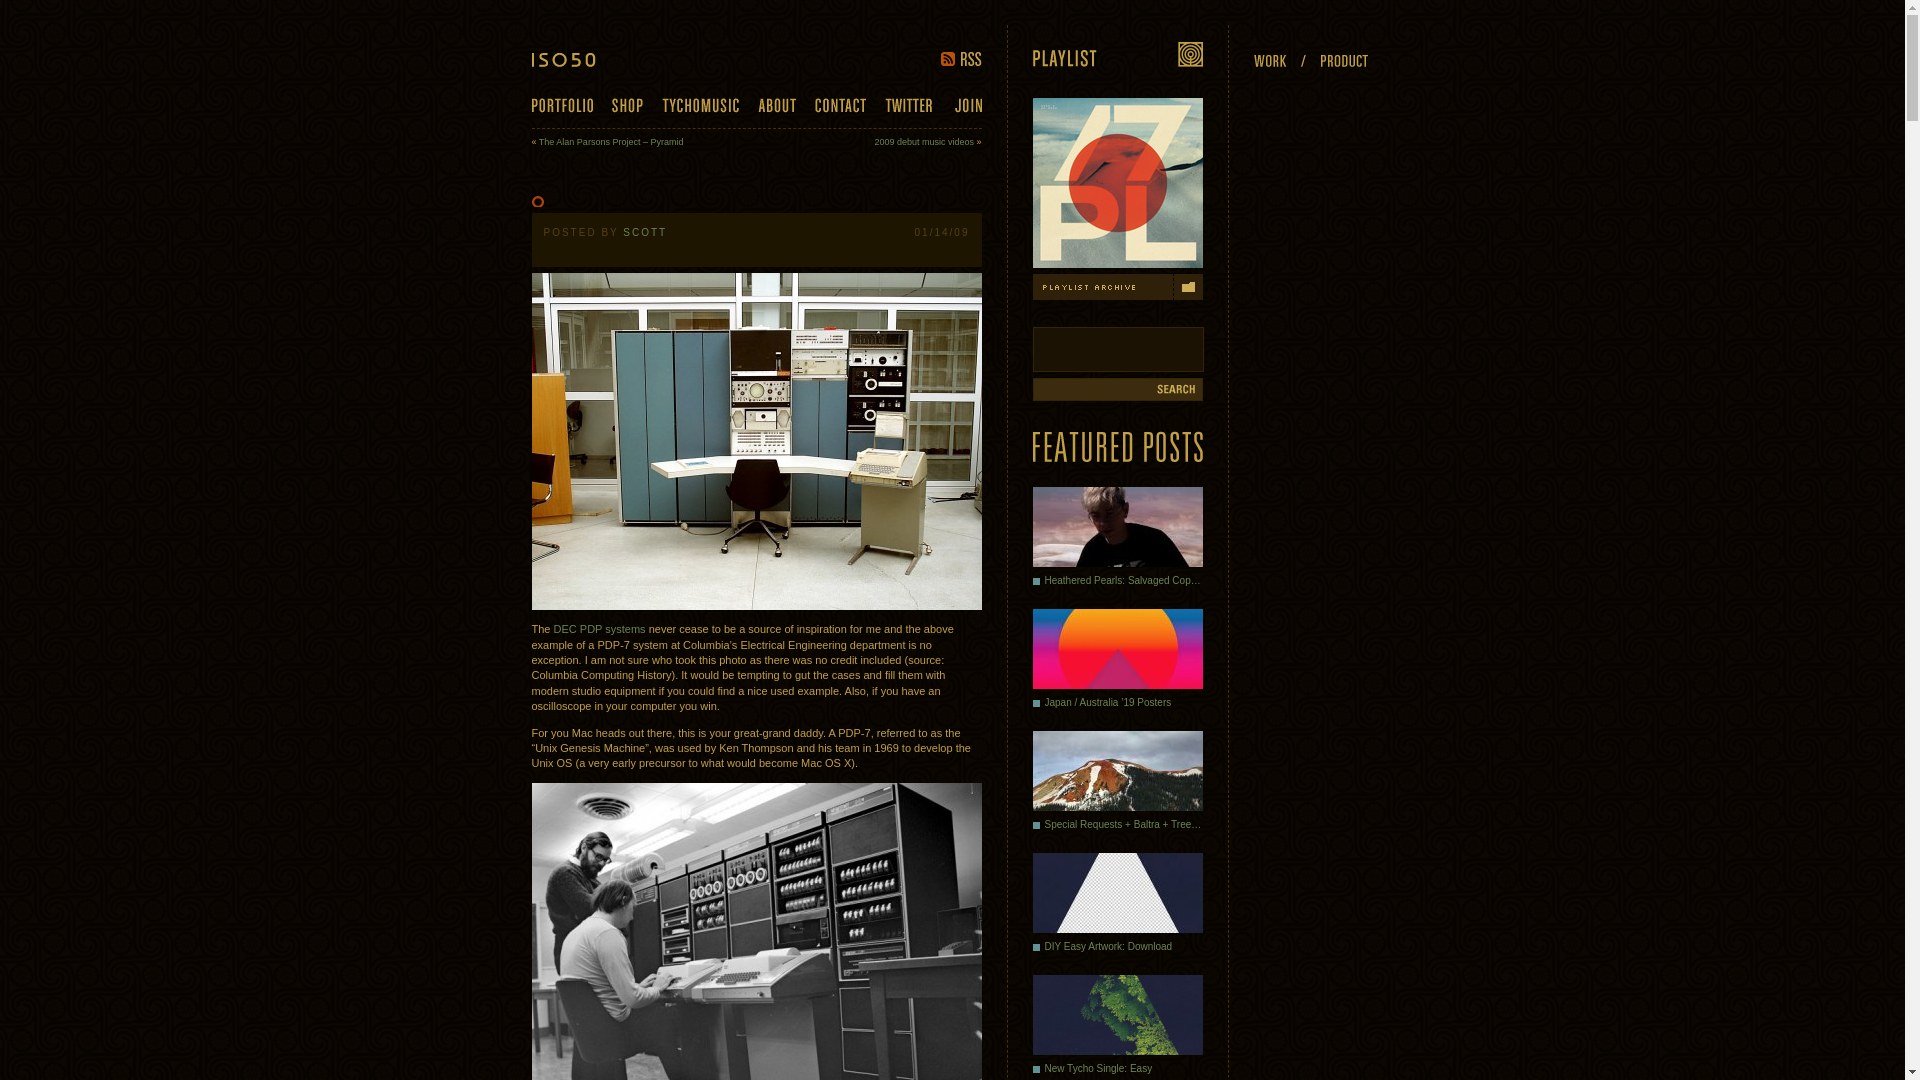  Describe the element at coordinates (777, 106) in the screenshot. I see `About` at that location.